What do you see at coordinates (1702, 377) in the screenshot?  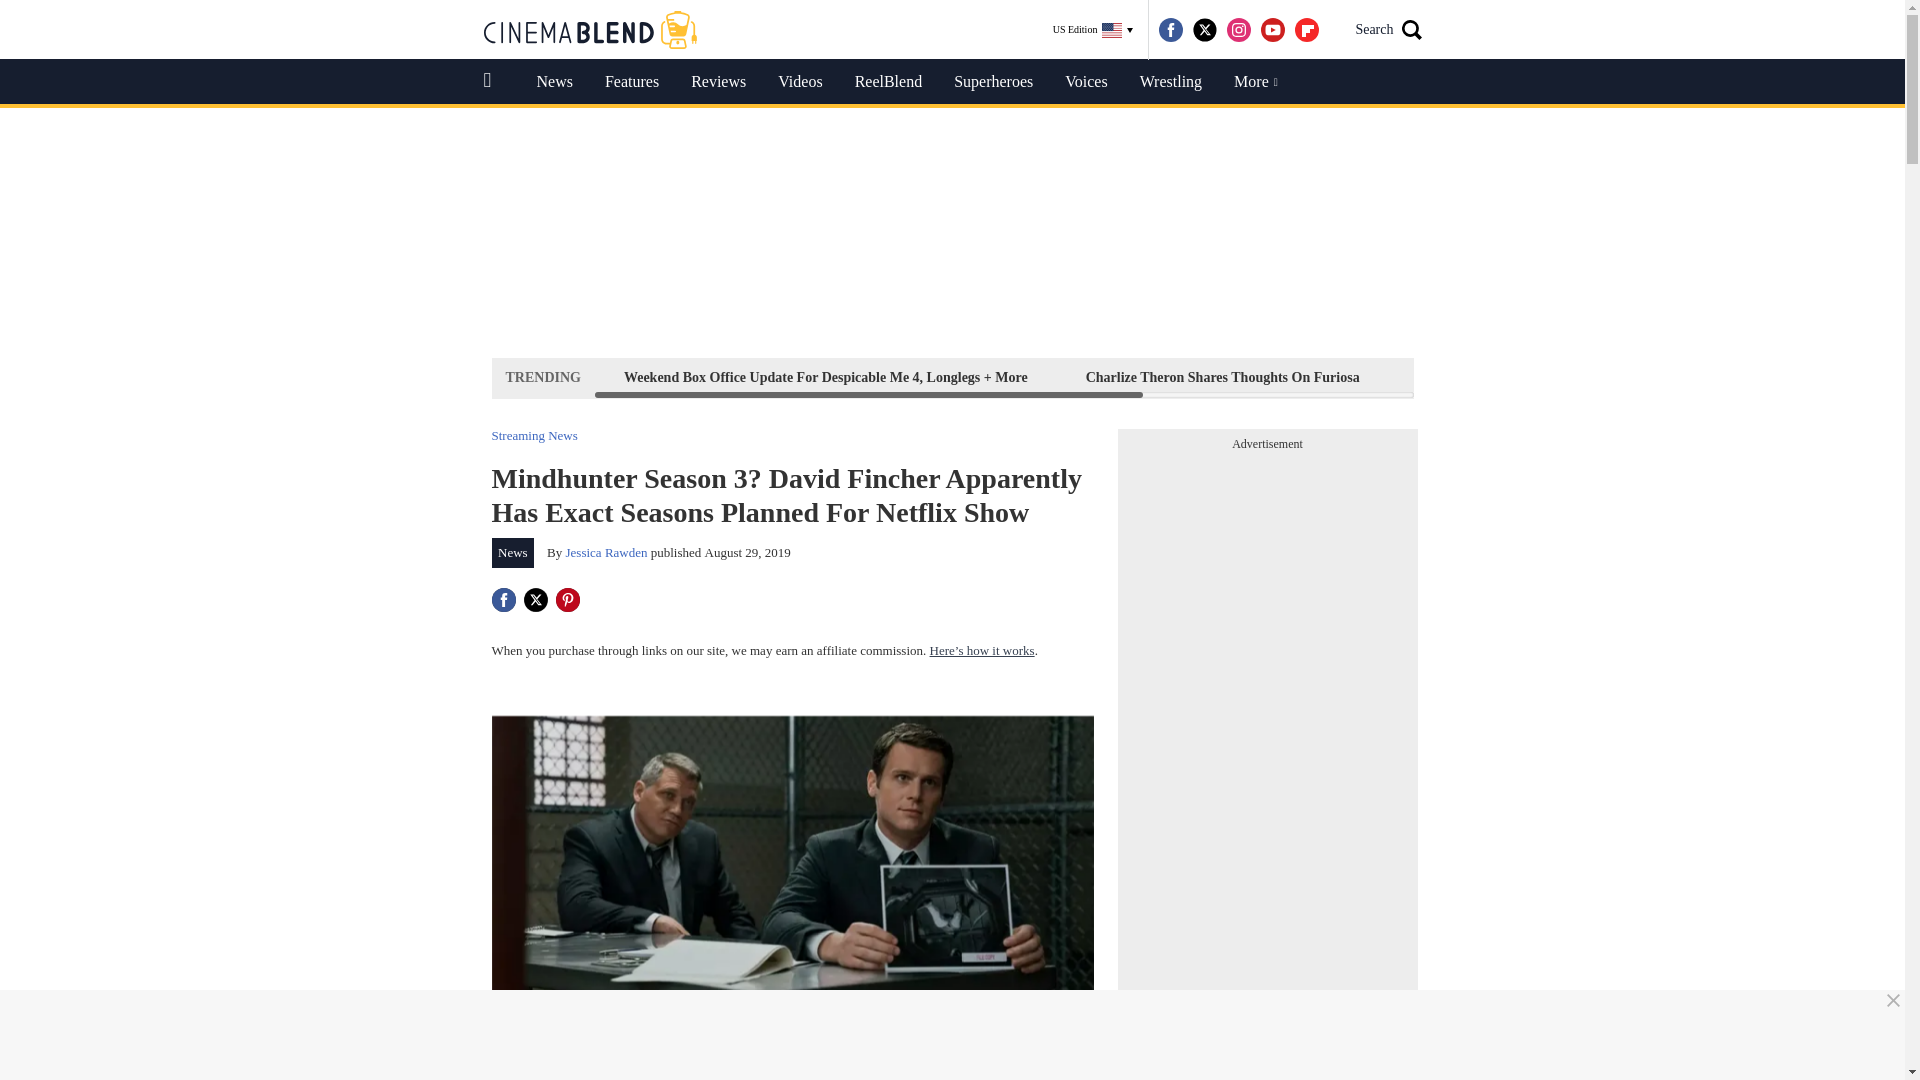 I see `100 Best Sitcoms Of All Time` at bounding box center [1702, 377].